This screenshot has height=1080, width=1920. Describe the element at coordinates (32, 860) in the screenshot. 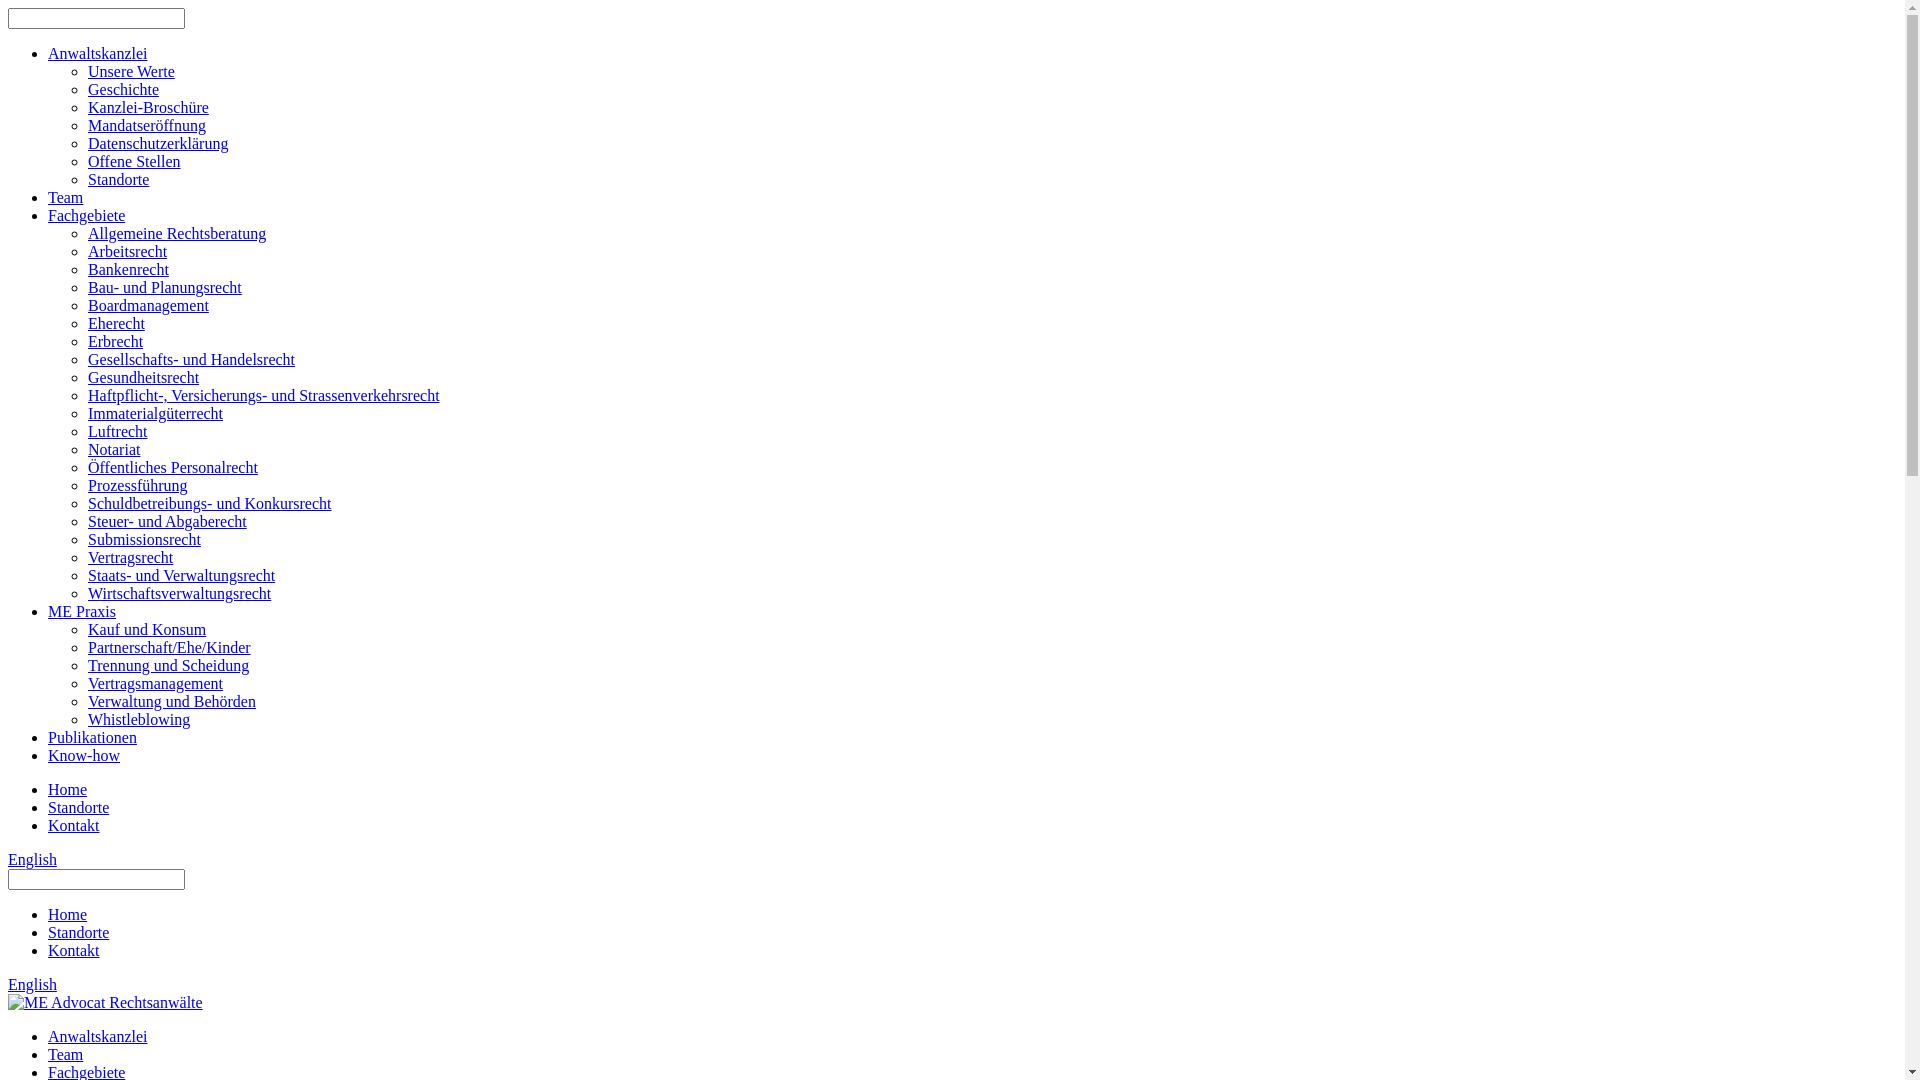

I see `English` at that location.